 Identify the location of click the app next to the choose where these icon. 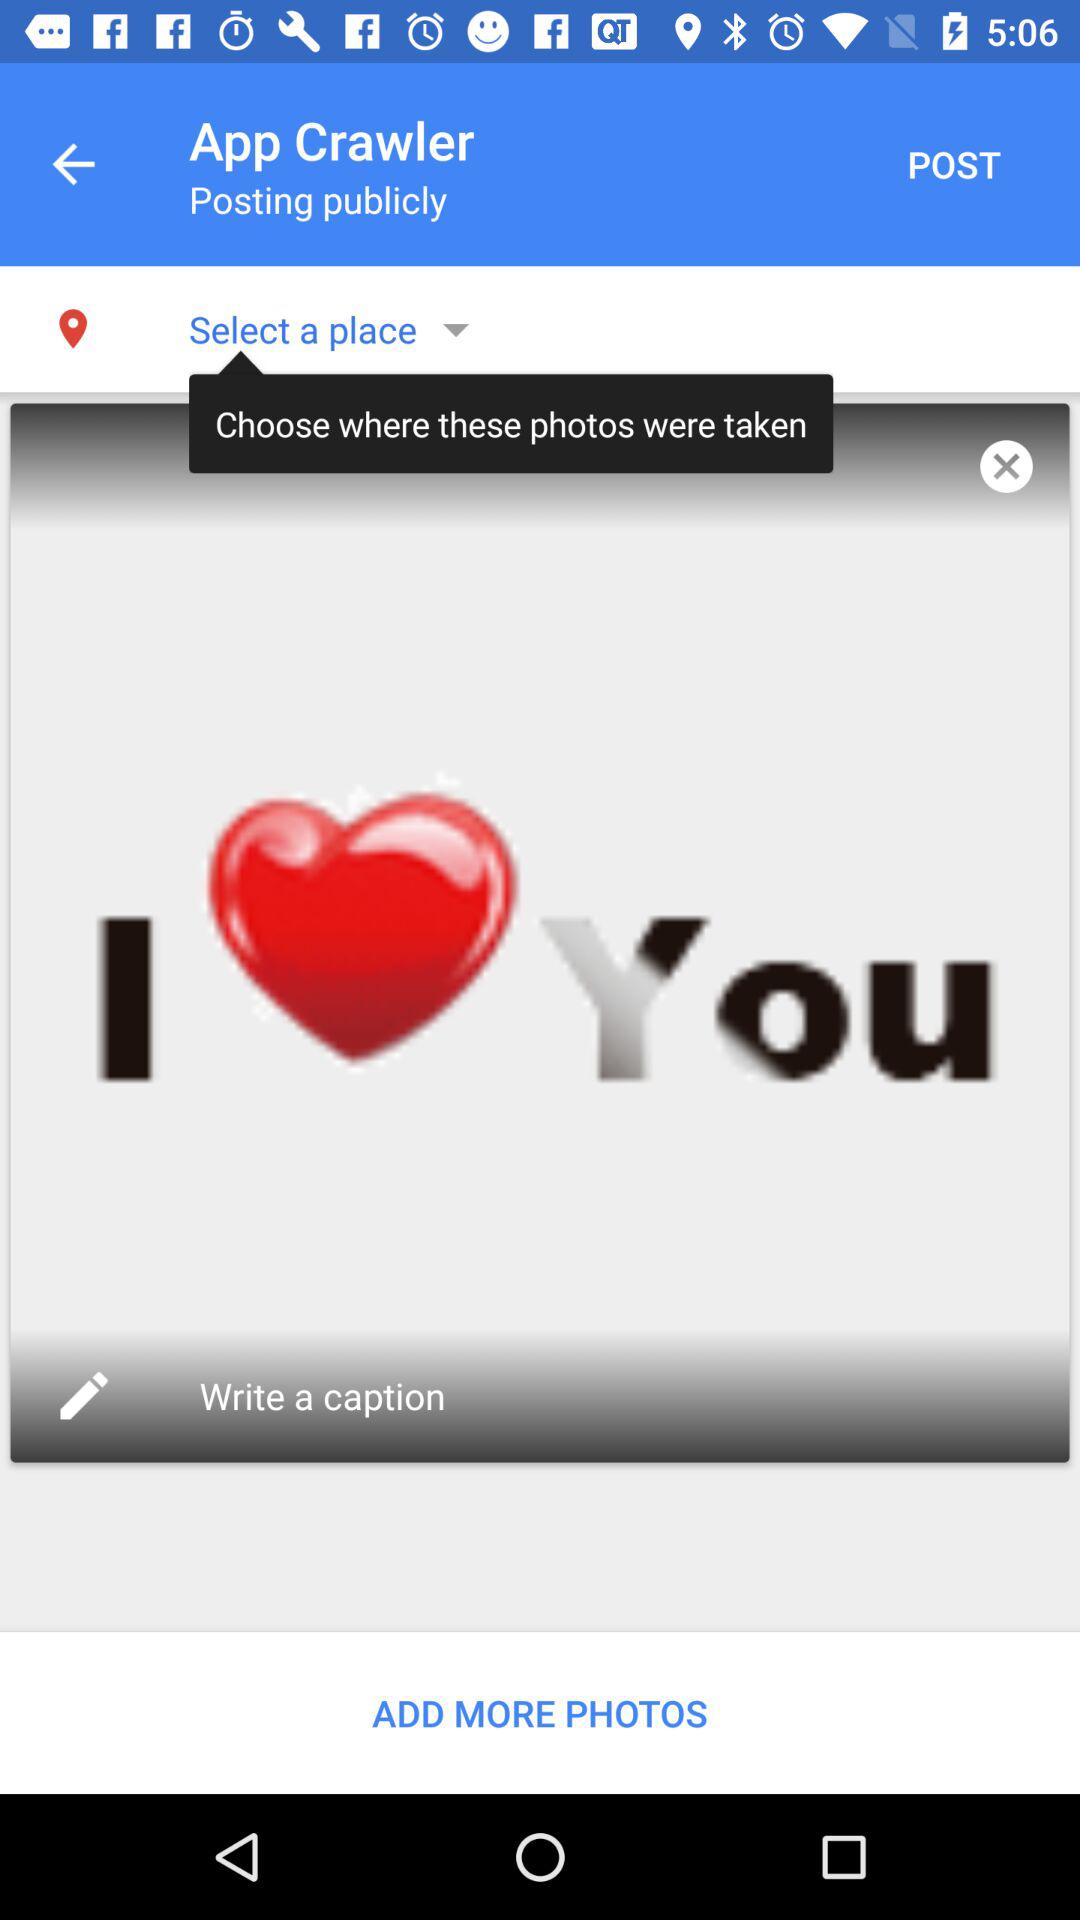
(1006, 466).